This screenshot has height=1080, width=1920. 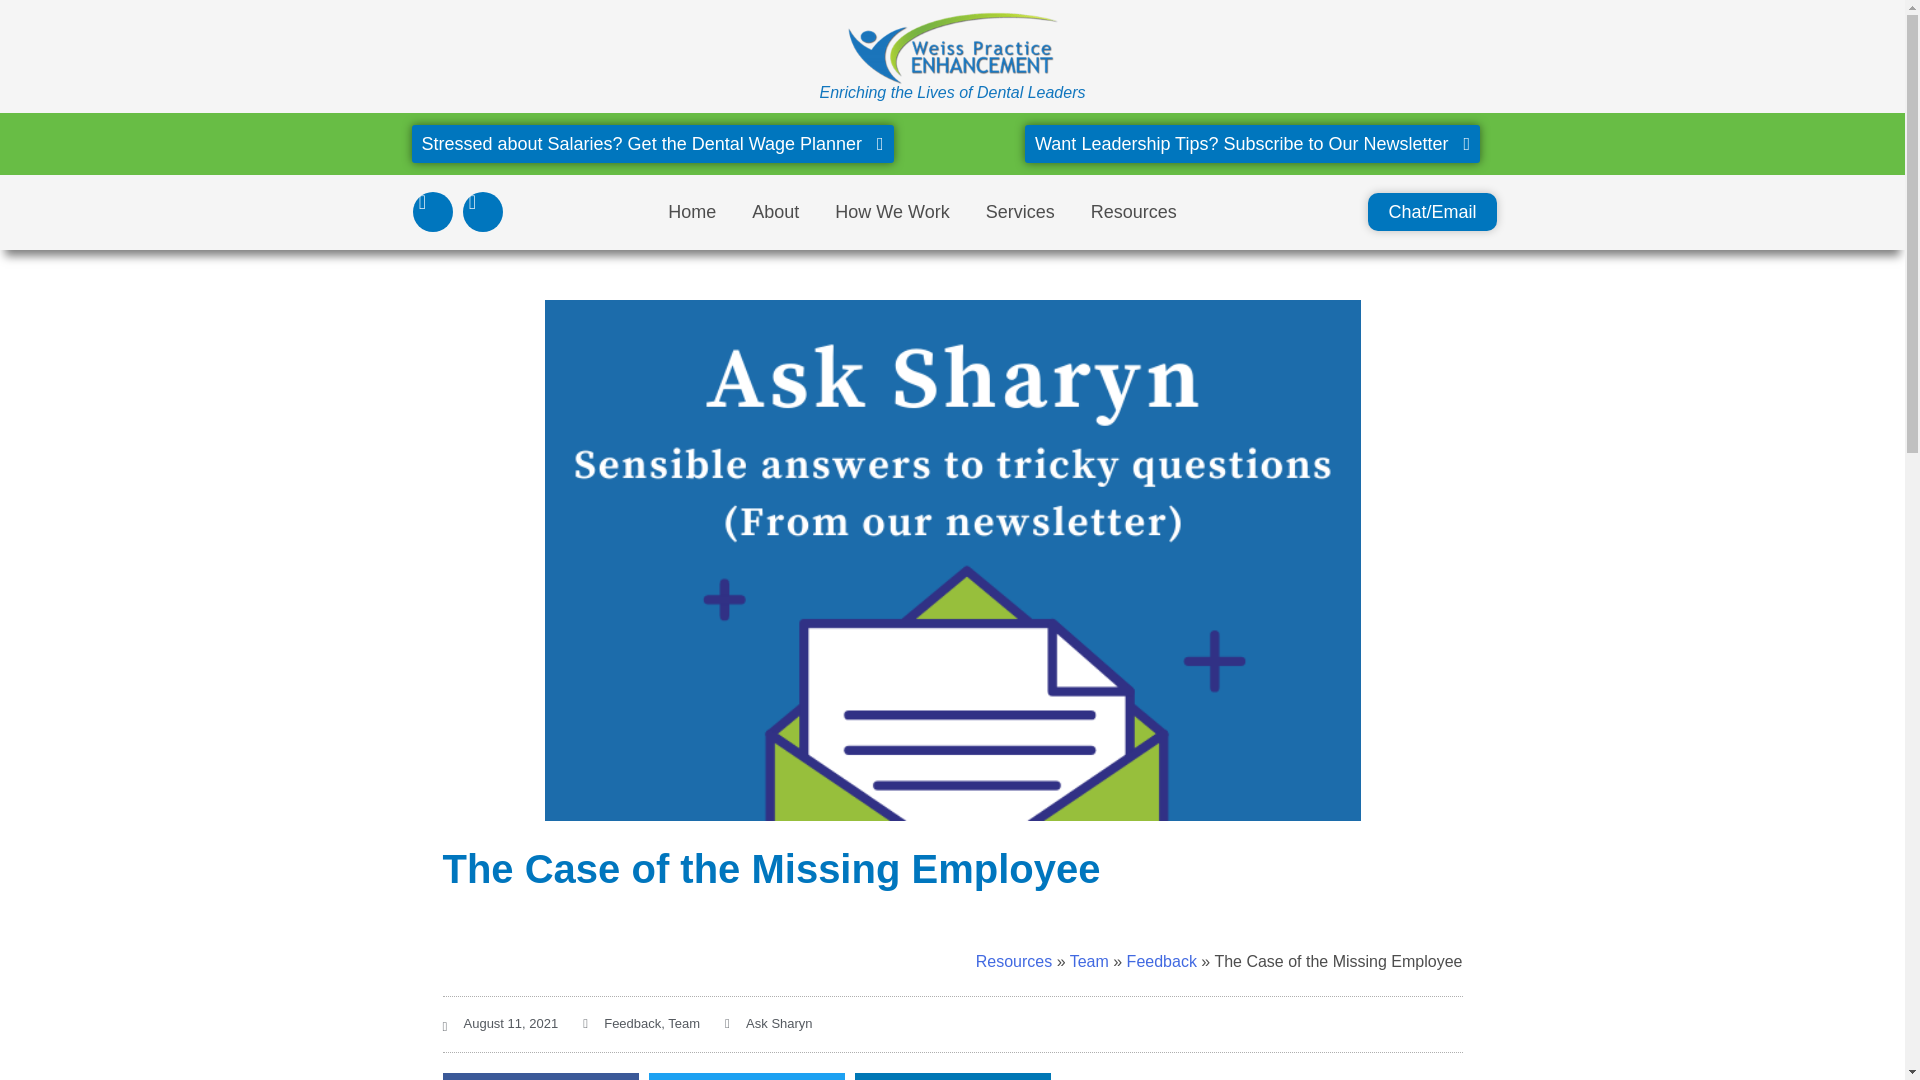 What do you see at coordinates (775, 211) in the screenshot?
I see `About` at bounding box center [775, 211].